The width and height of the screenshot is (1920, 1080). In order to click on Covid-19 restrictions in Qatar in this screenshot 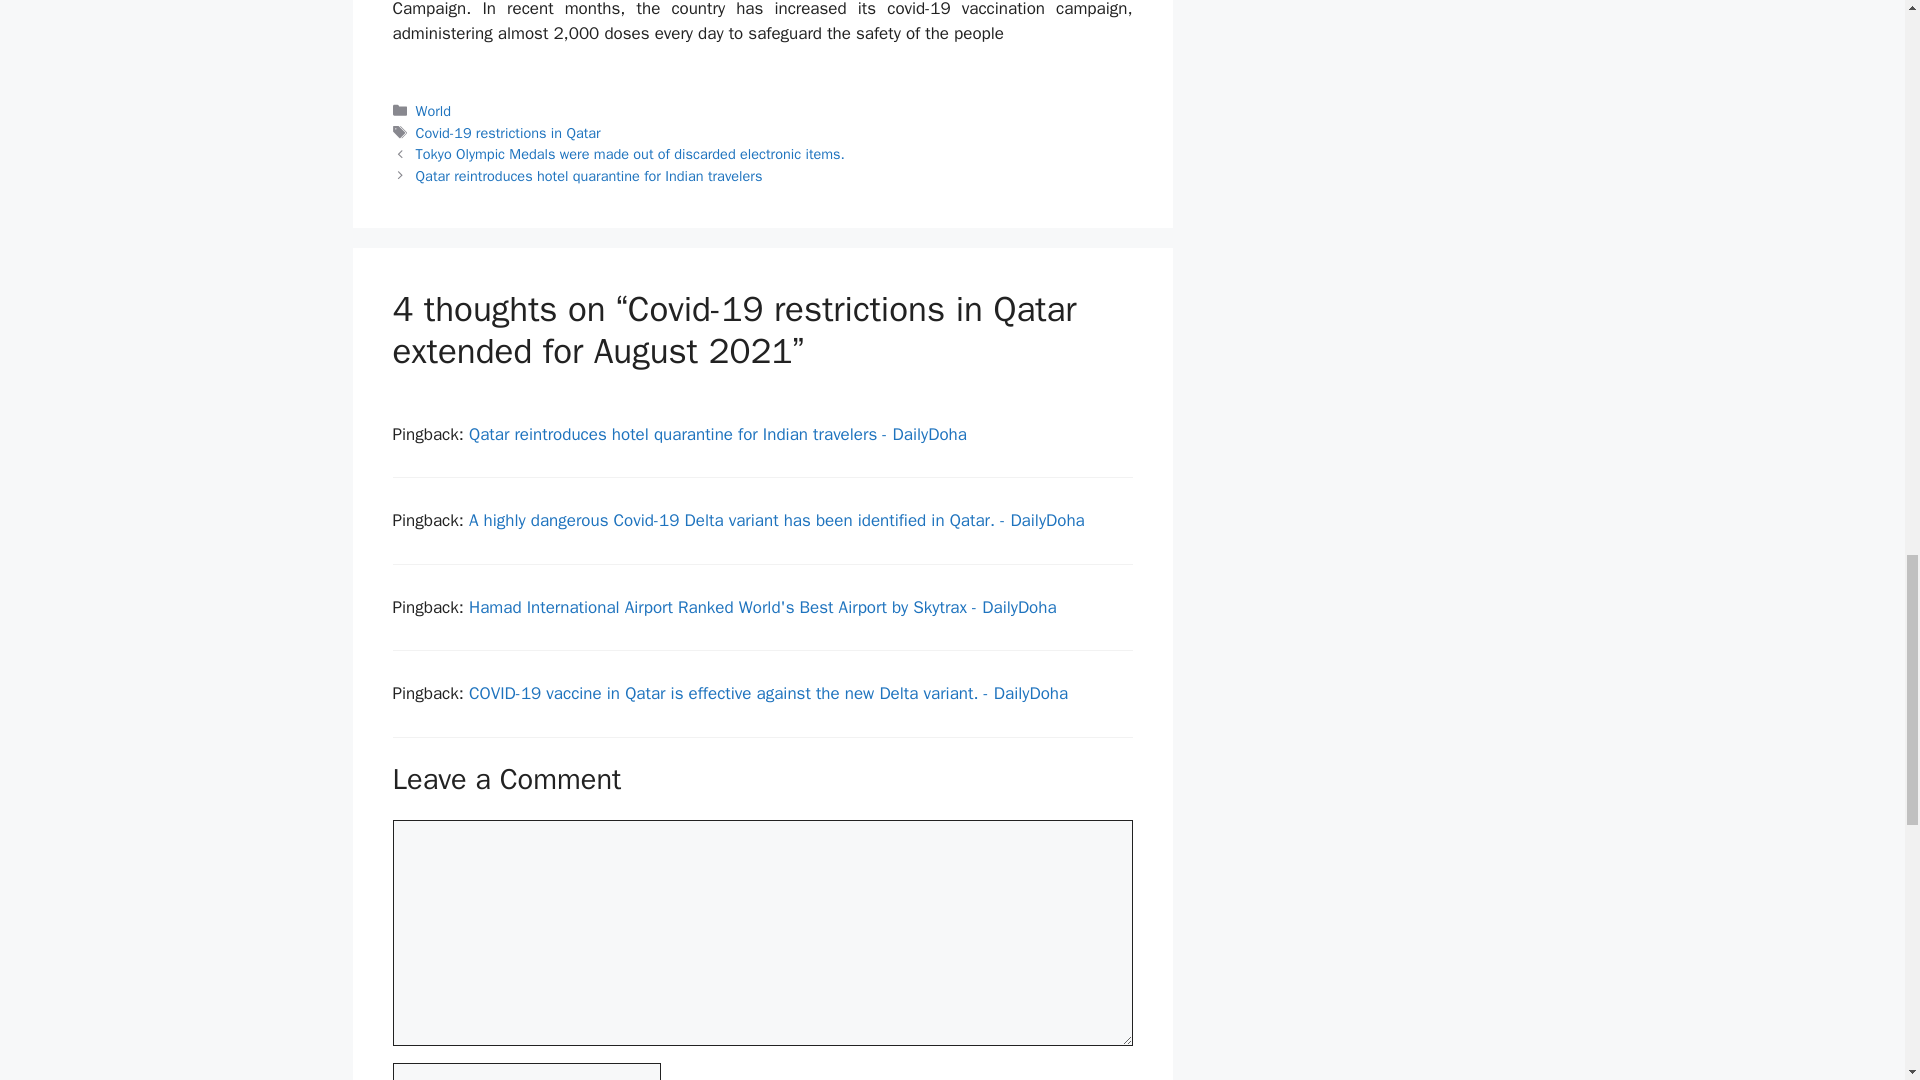, I will do `click(508, 132)`.